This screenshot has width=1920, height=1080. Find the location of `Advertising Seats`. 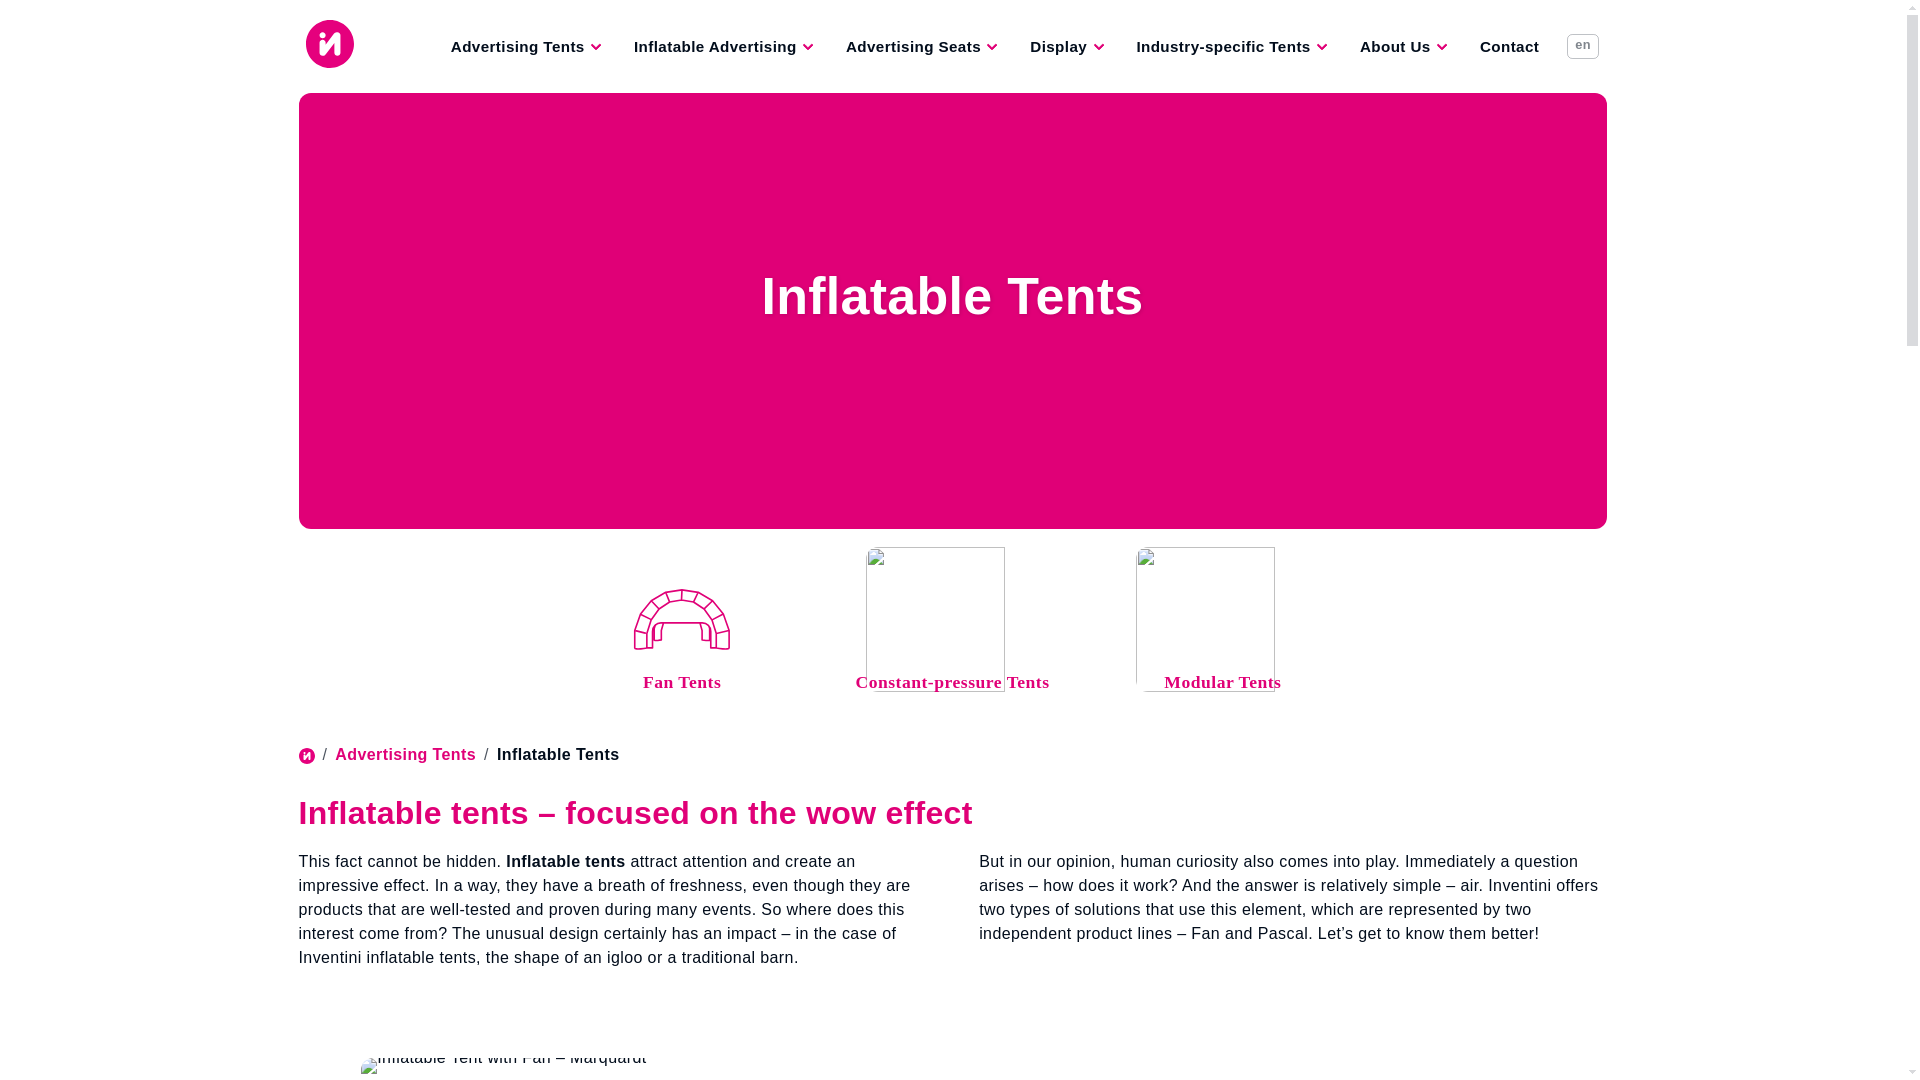

Advertising Seats is located at coordinates (921, 46).